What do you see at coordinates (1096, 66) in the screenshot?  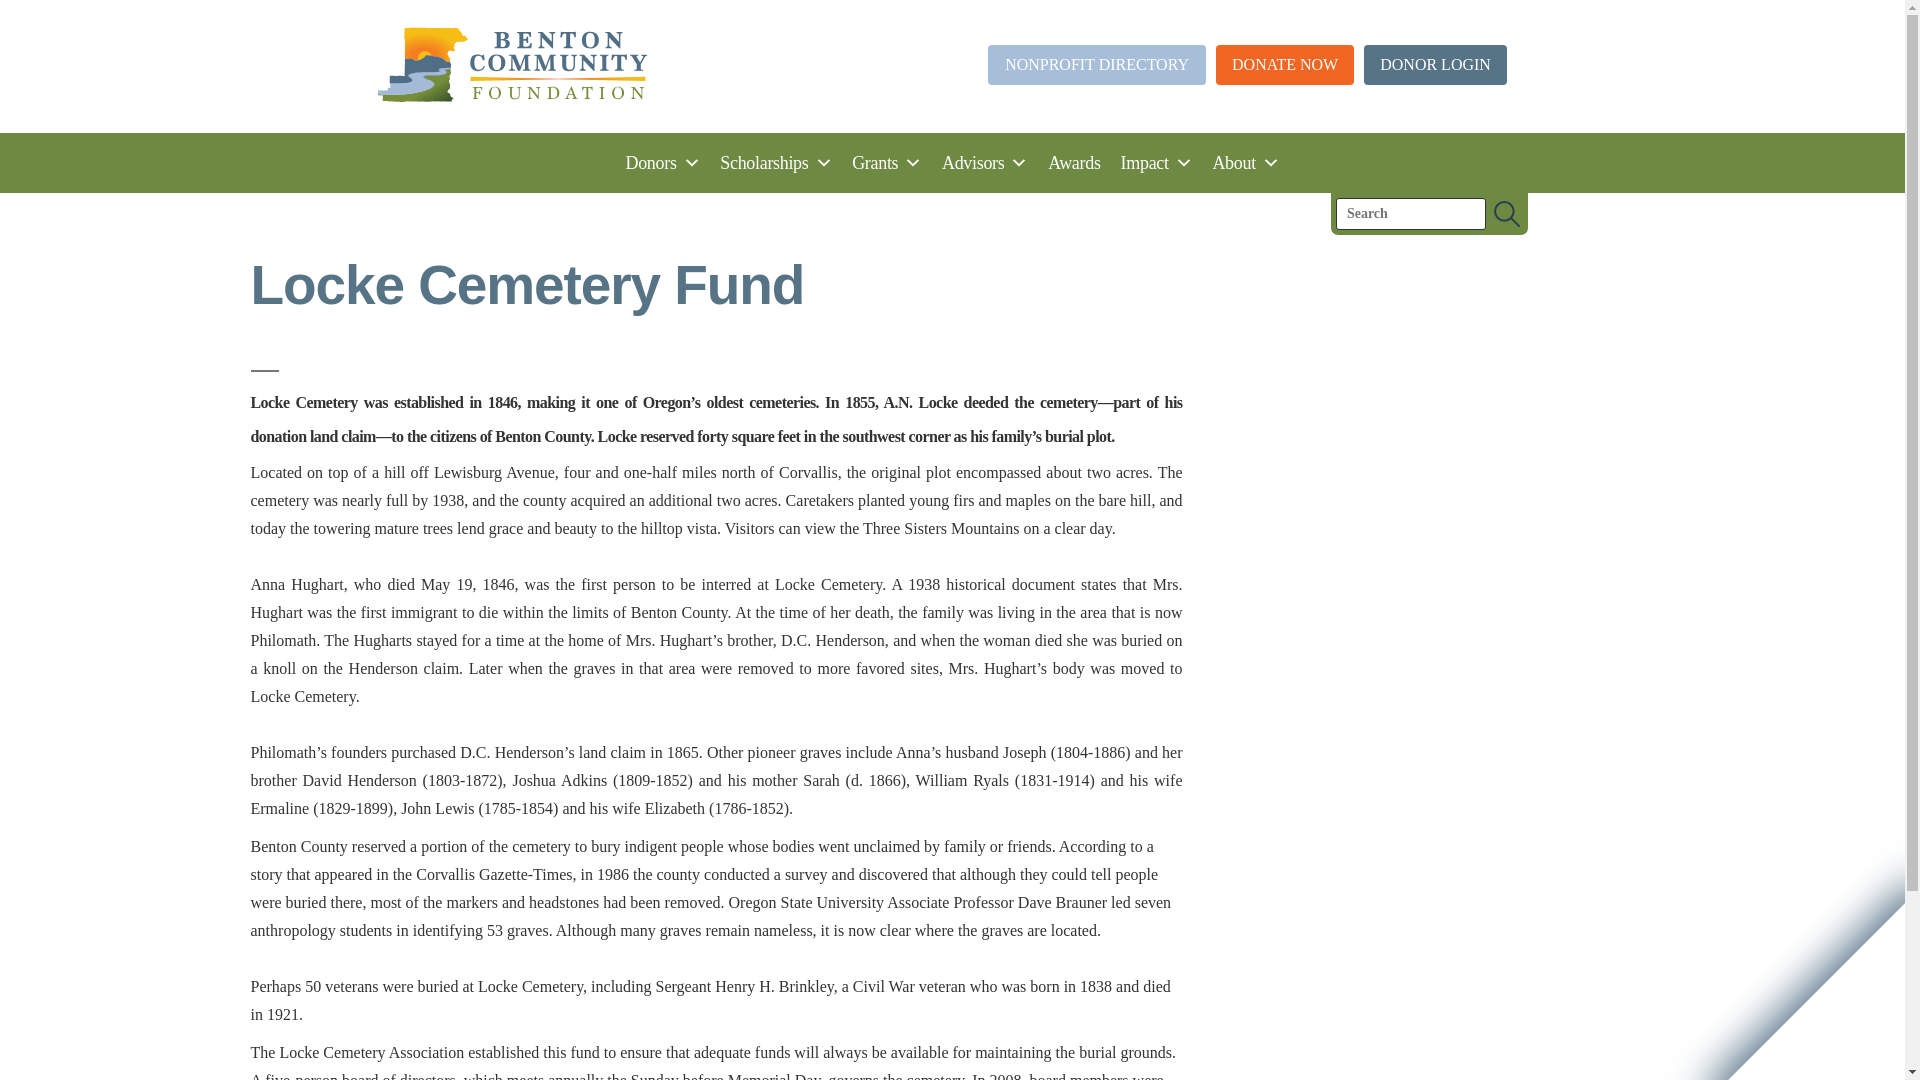 I see `NONPROFIT DIRECTORY` at bounding box center [1096, 66].